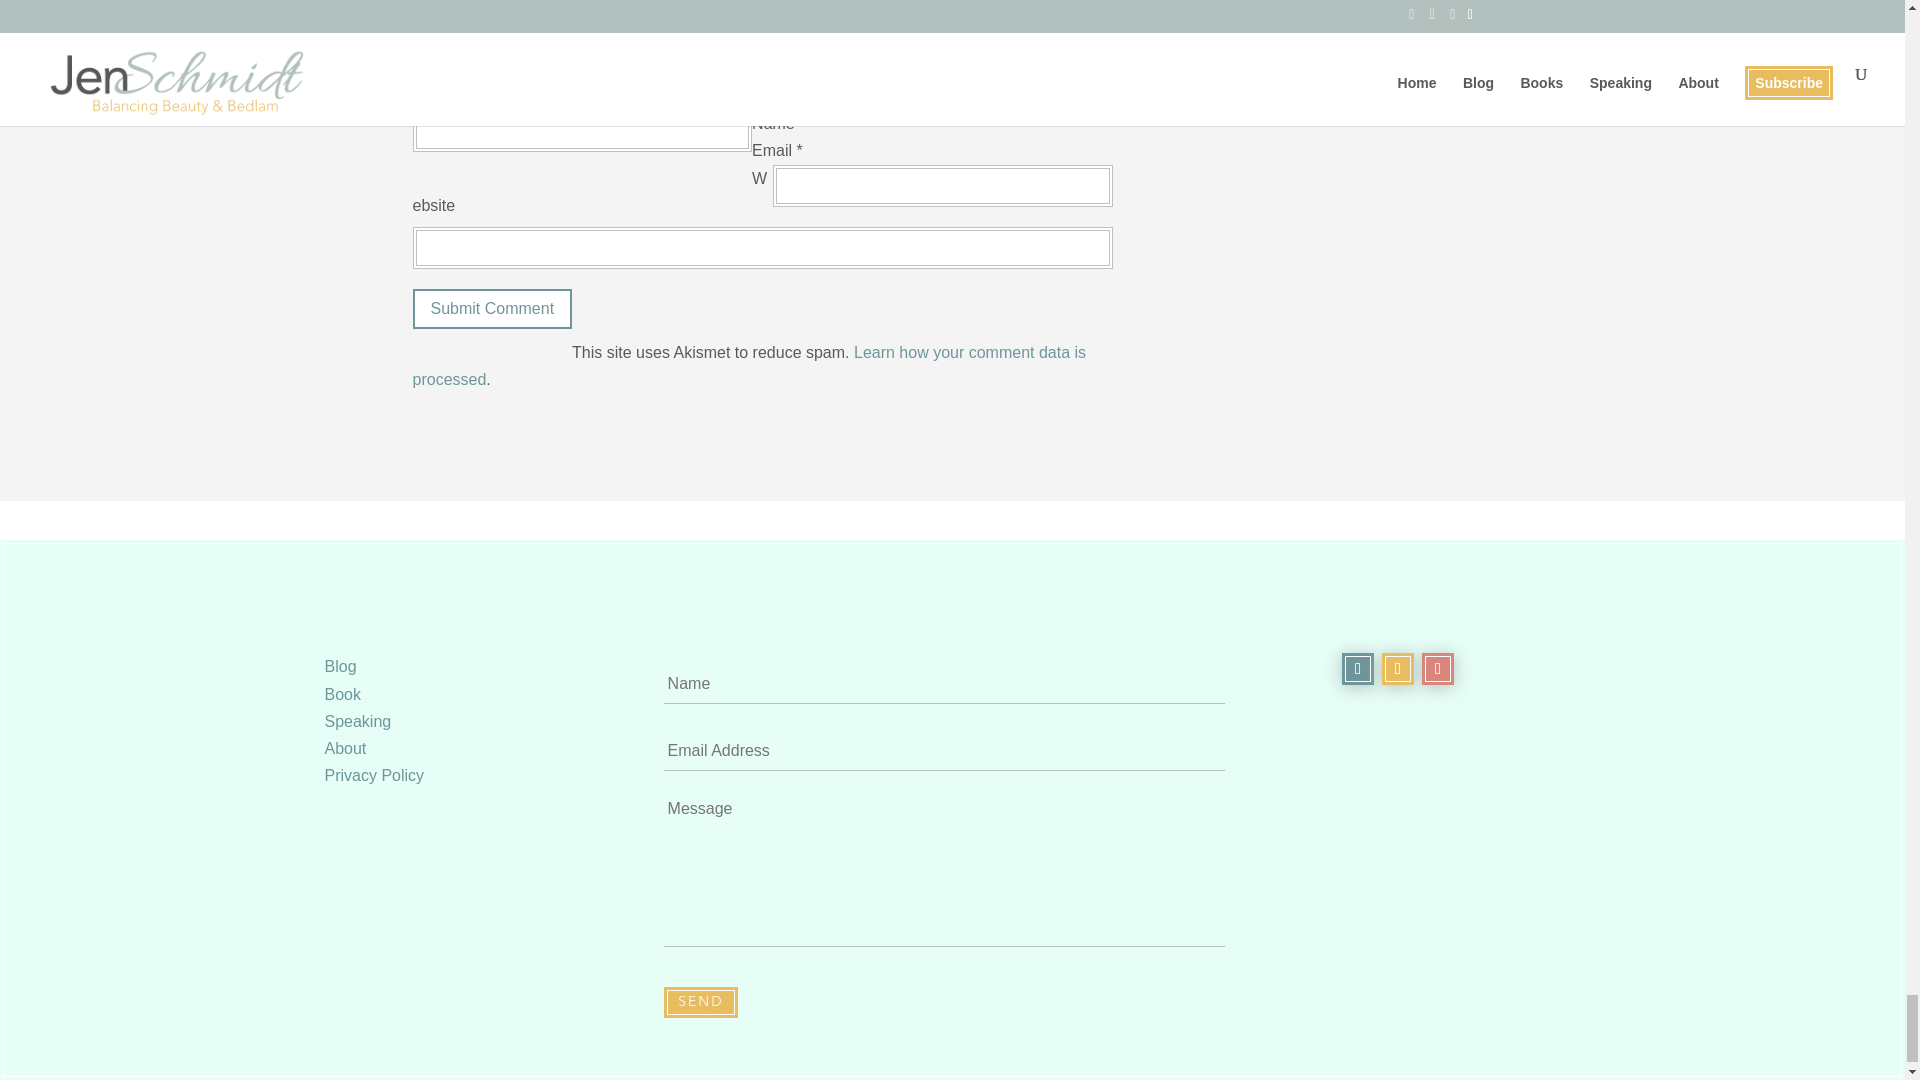  What do you see at coordinates (1358, 668) in the screenshot?
I see `Follow on Facebook` at bounding box center [1358, 668].